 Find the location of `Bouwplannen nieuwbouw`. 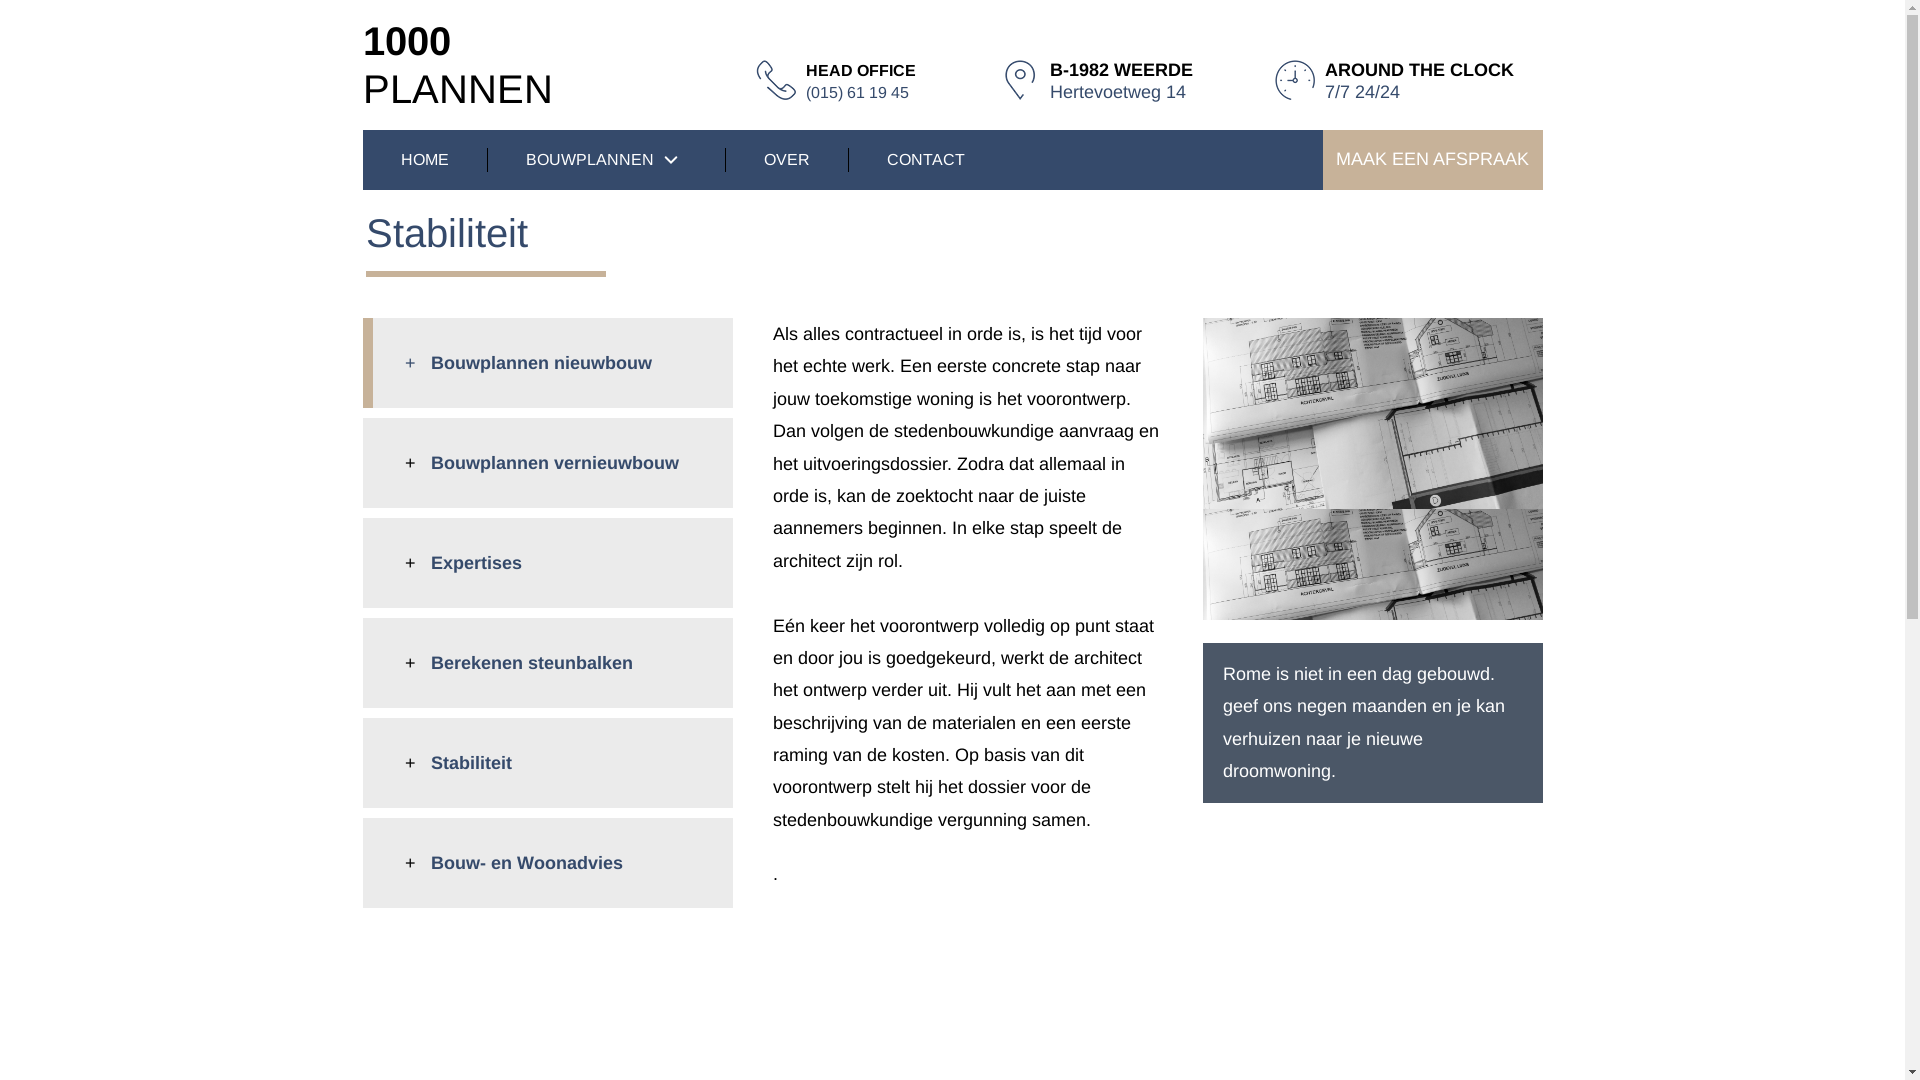

Bouwplannen nieuwbouw is located at coordinates (540, 363).